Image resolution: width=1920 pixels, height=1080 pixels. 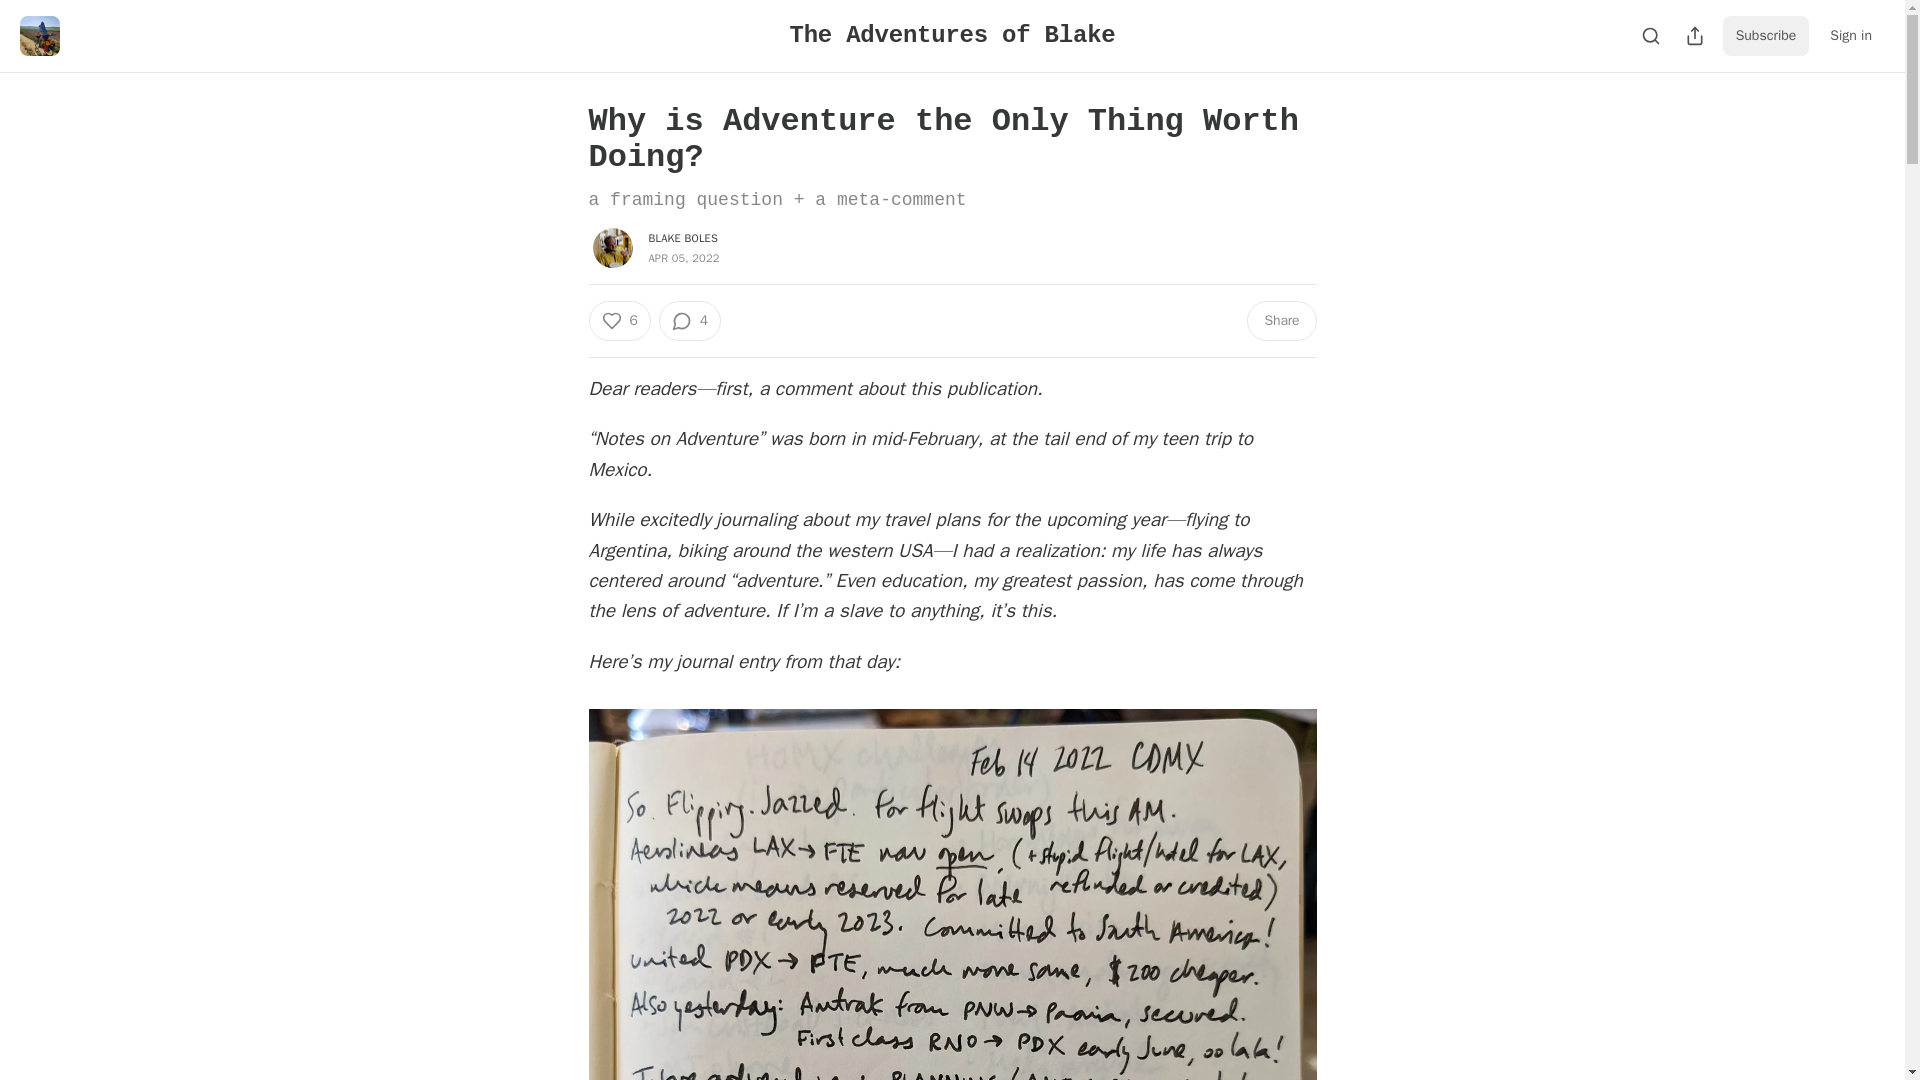 What do you see at coordinates (618, 321) in the screenshot?
I see `6` at bounding box center [618, 321].